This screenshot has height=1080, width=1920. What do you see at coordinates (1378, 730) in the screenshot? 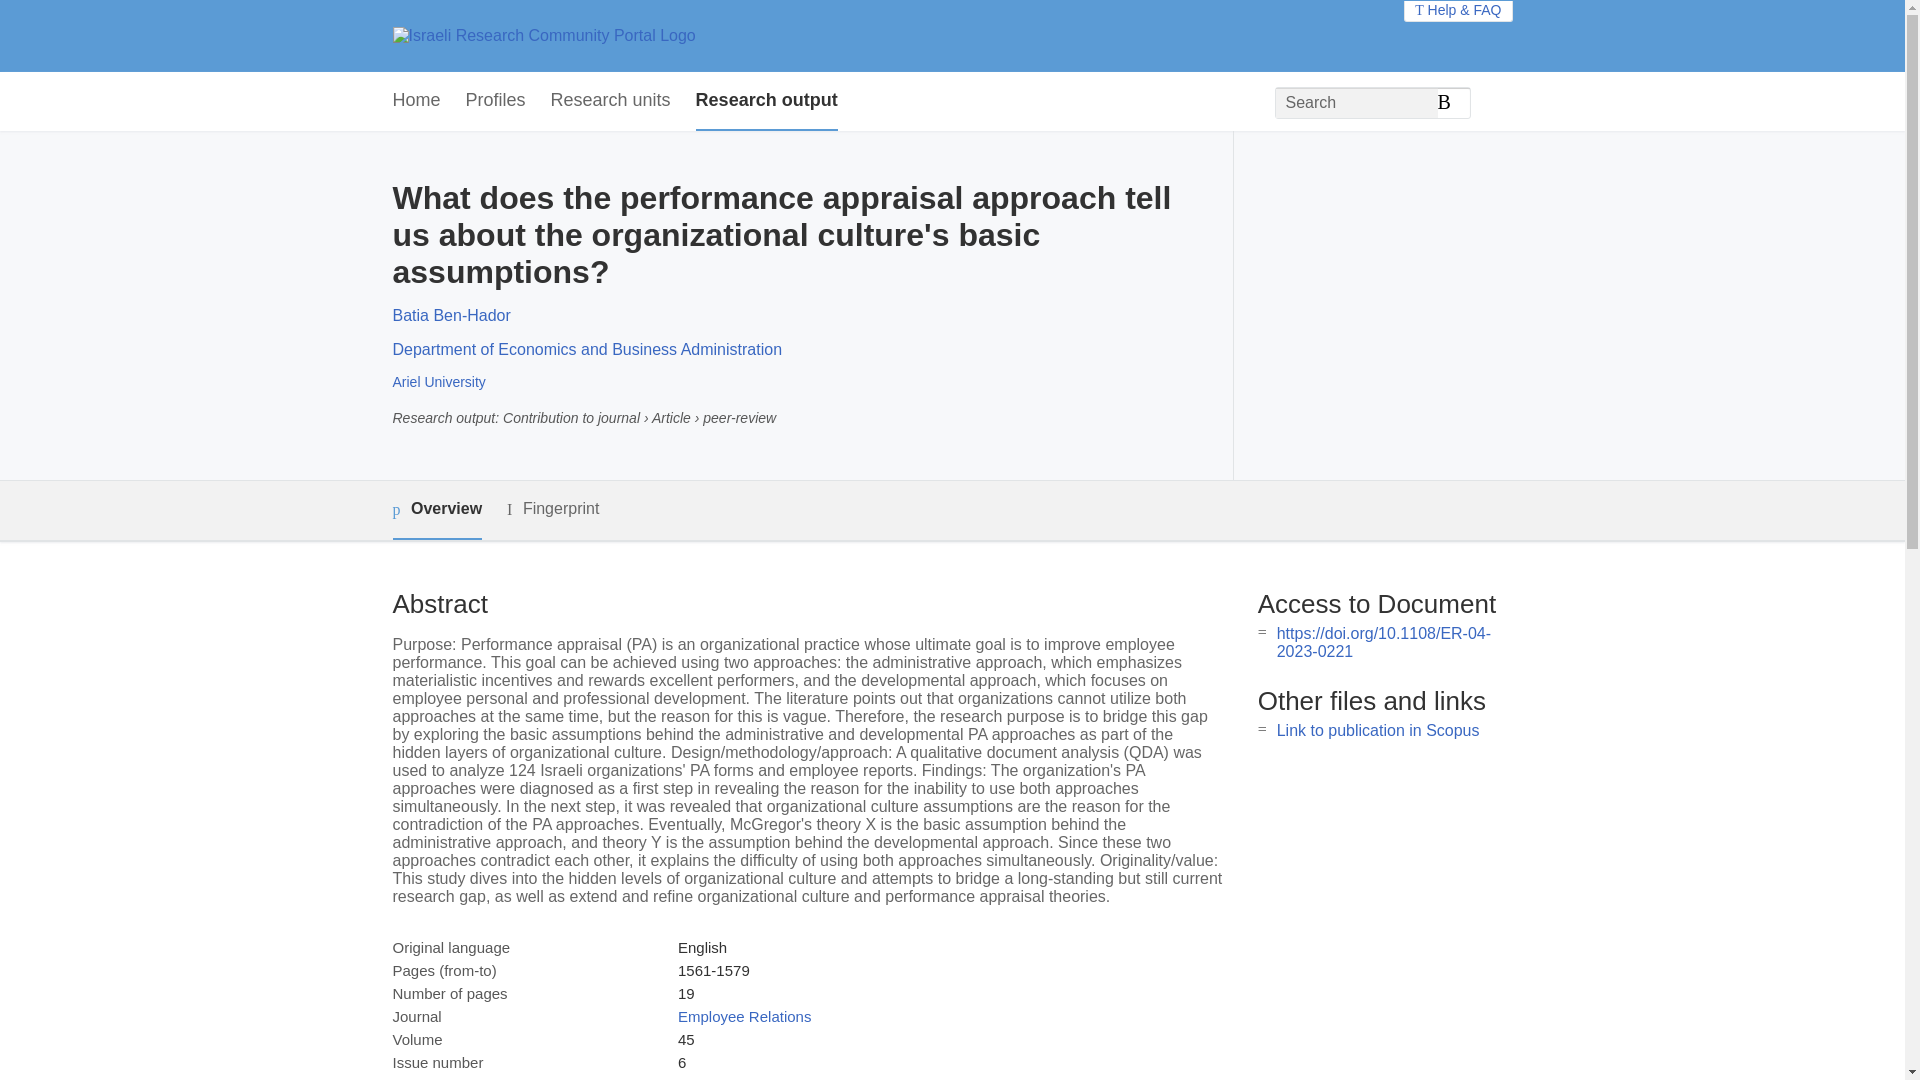
I see `Link to publication in Scopus` at bounding box center [1378, 730].